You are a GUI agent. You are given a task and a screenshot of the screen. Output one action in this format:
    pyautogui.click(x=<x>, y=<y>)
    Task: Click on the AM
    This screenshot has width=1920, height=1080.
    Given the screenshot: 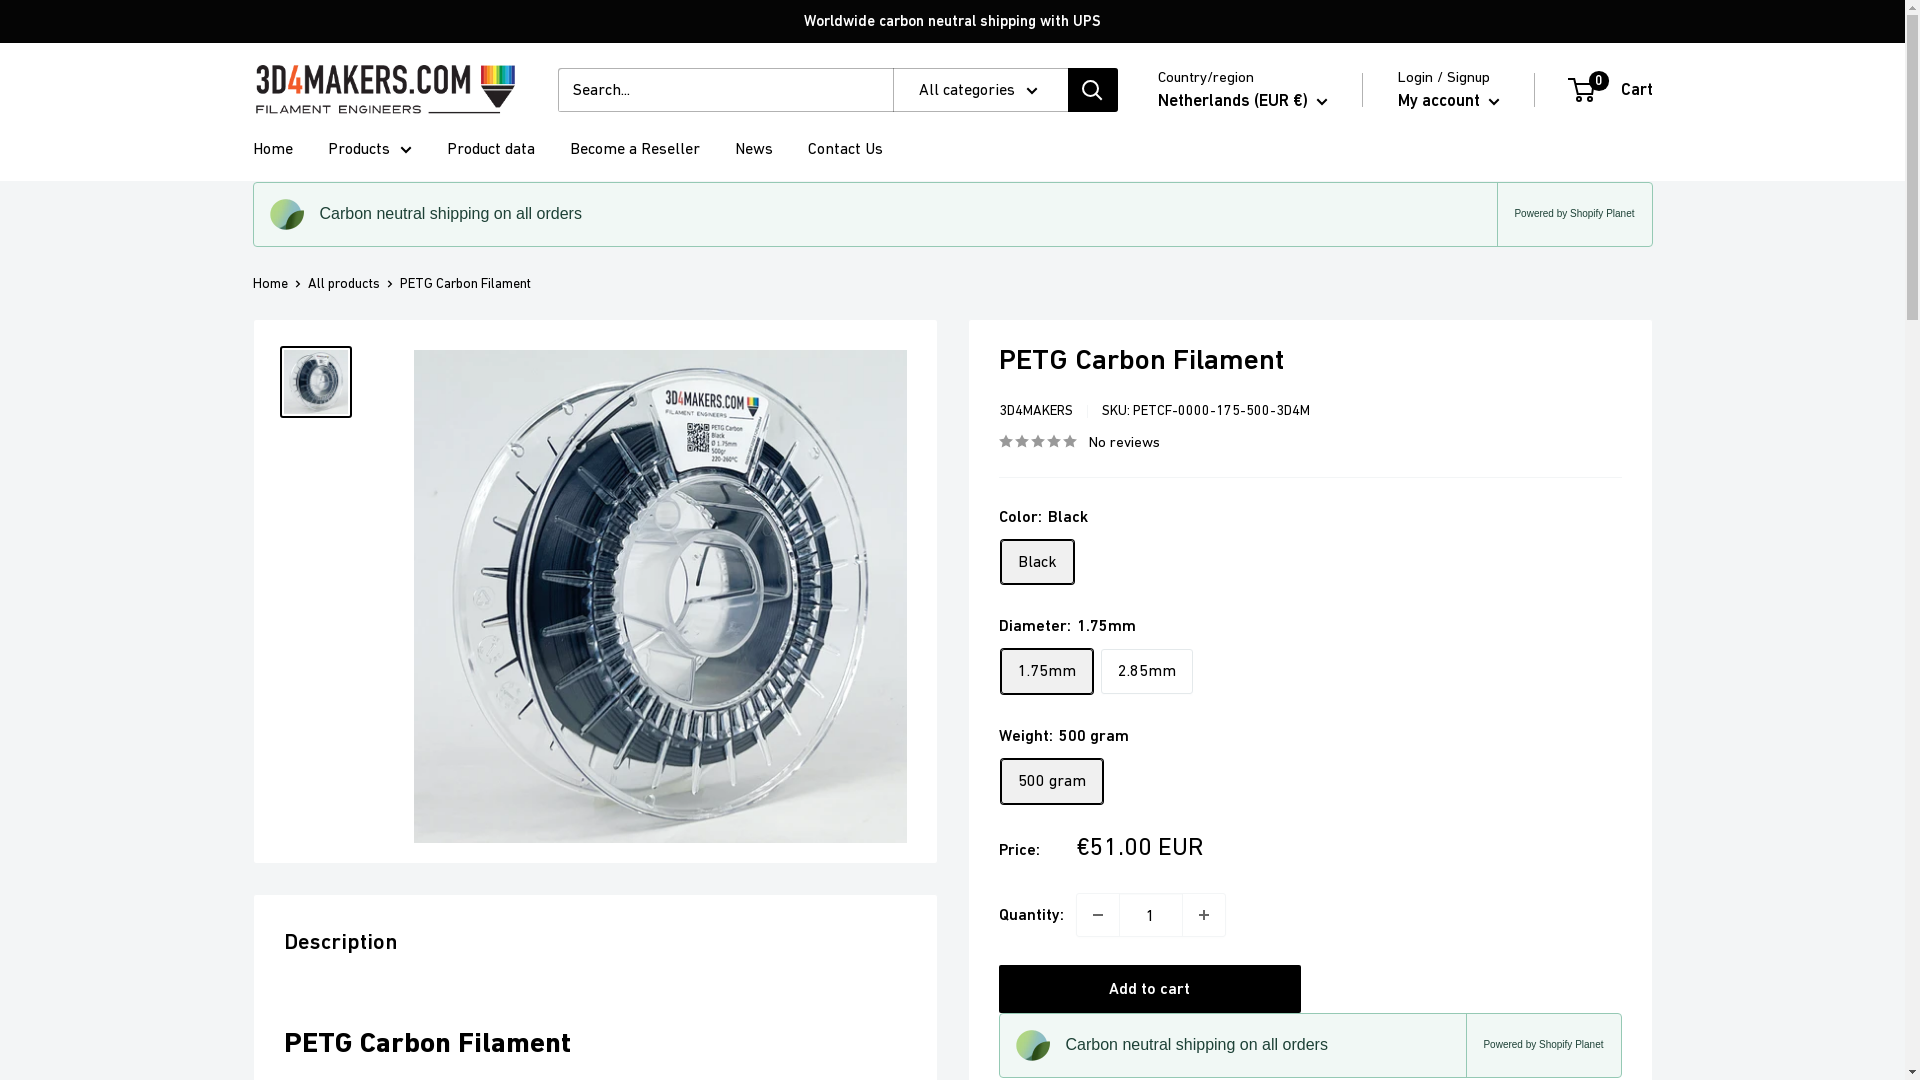 What is the action you would take?
    pyautogui.click(x=1167, y=442)
    